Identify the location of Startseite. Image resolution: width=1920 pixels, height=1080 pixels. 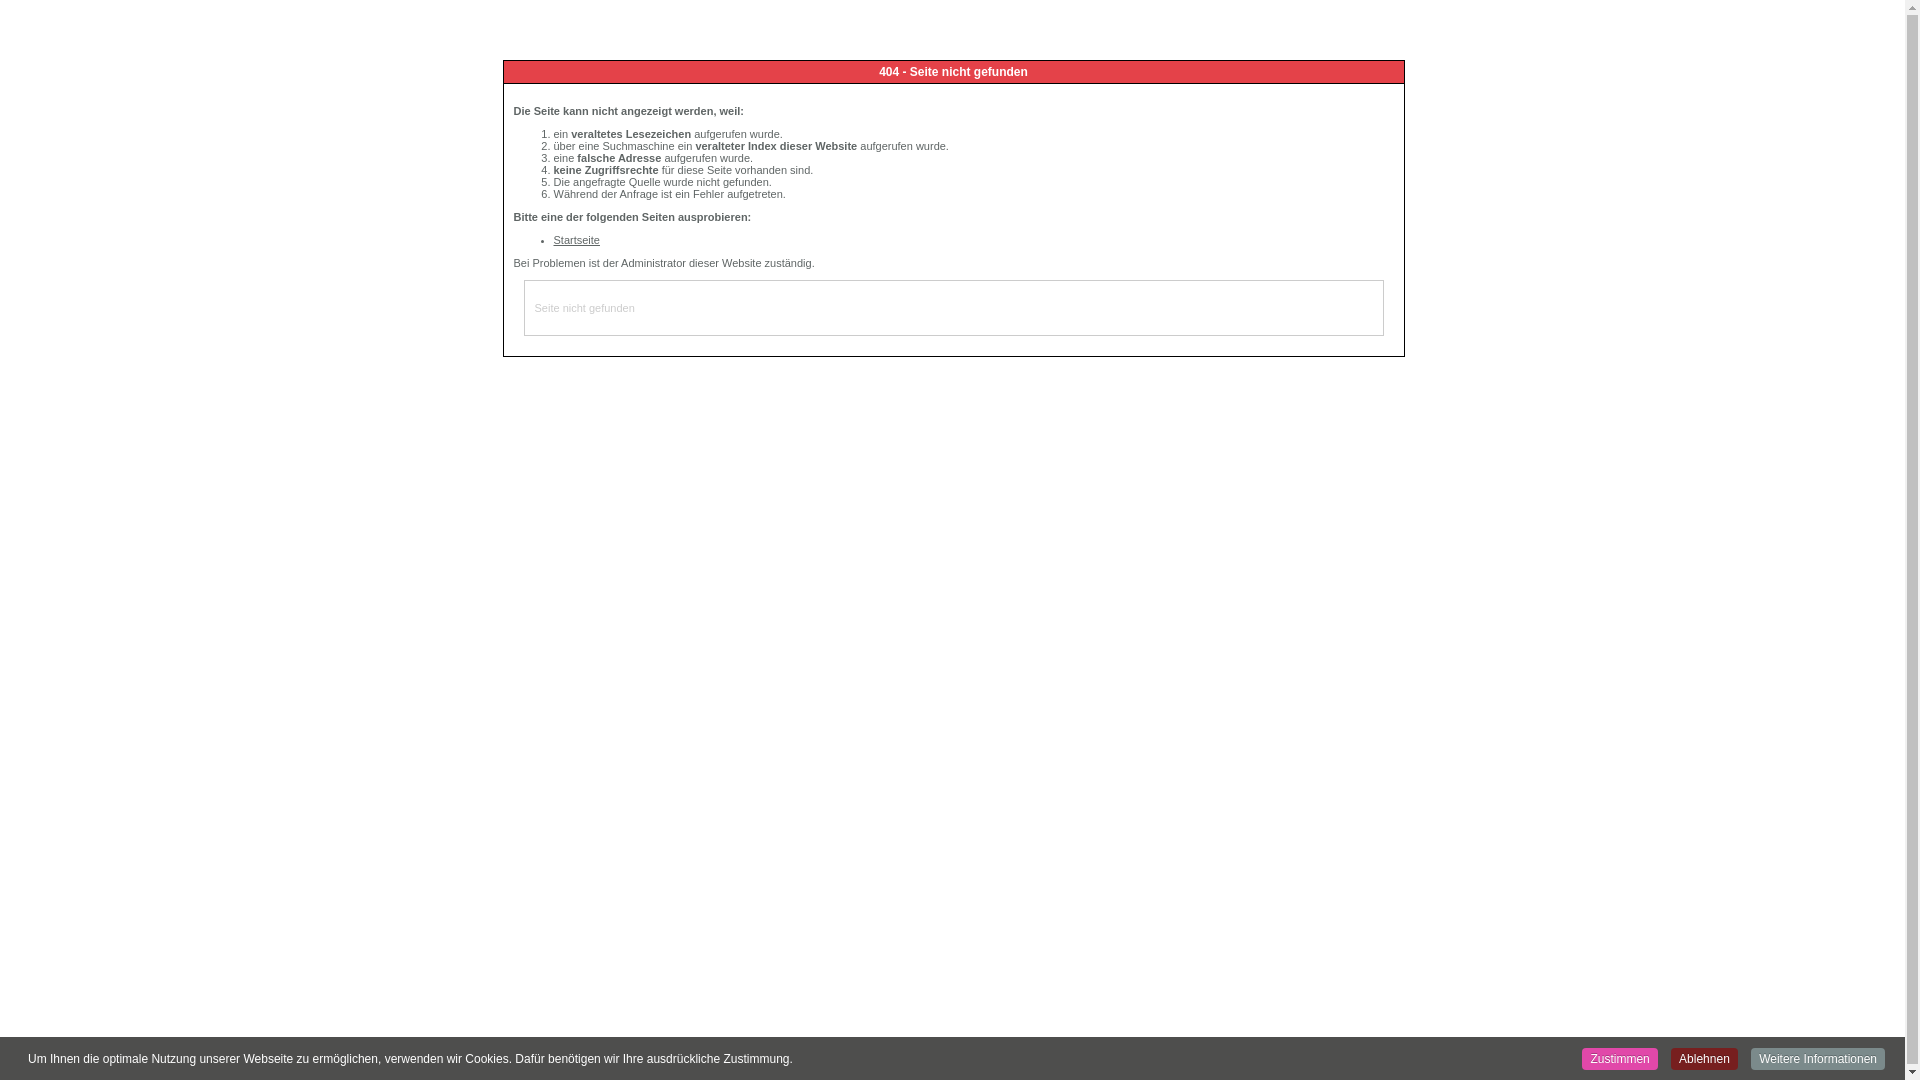
(577, 240).